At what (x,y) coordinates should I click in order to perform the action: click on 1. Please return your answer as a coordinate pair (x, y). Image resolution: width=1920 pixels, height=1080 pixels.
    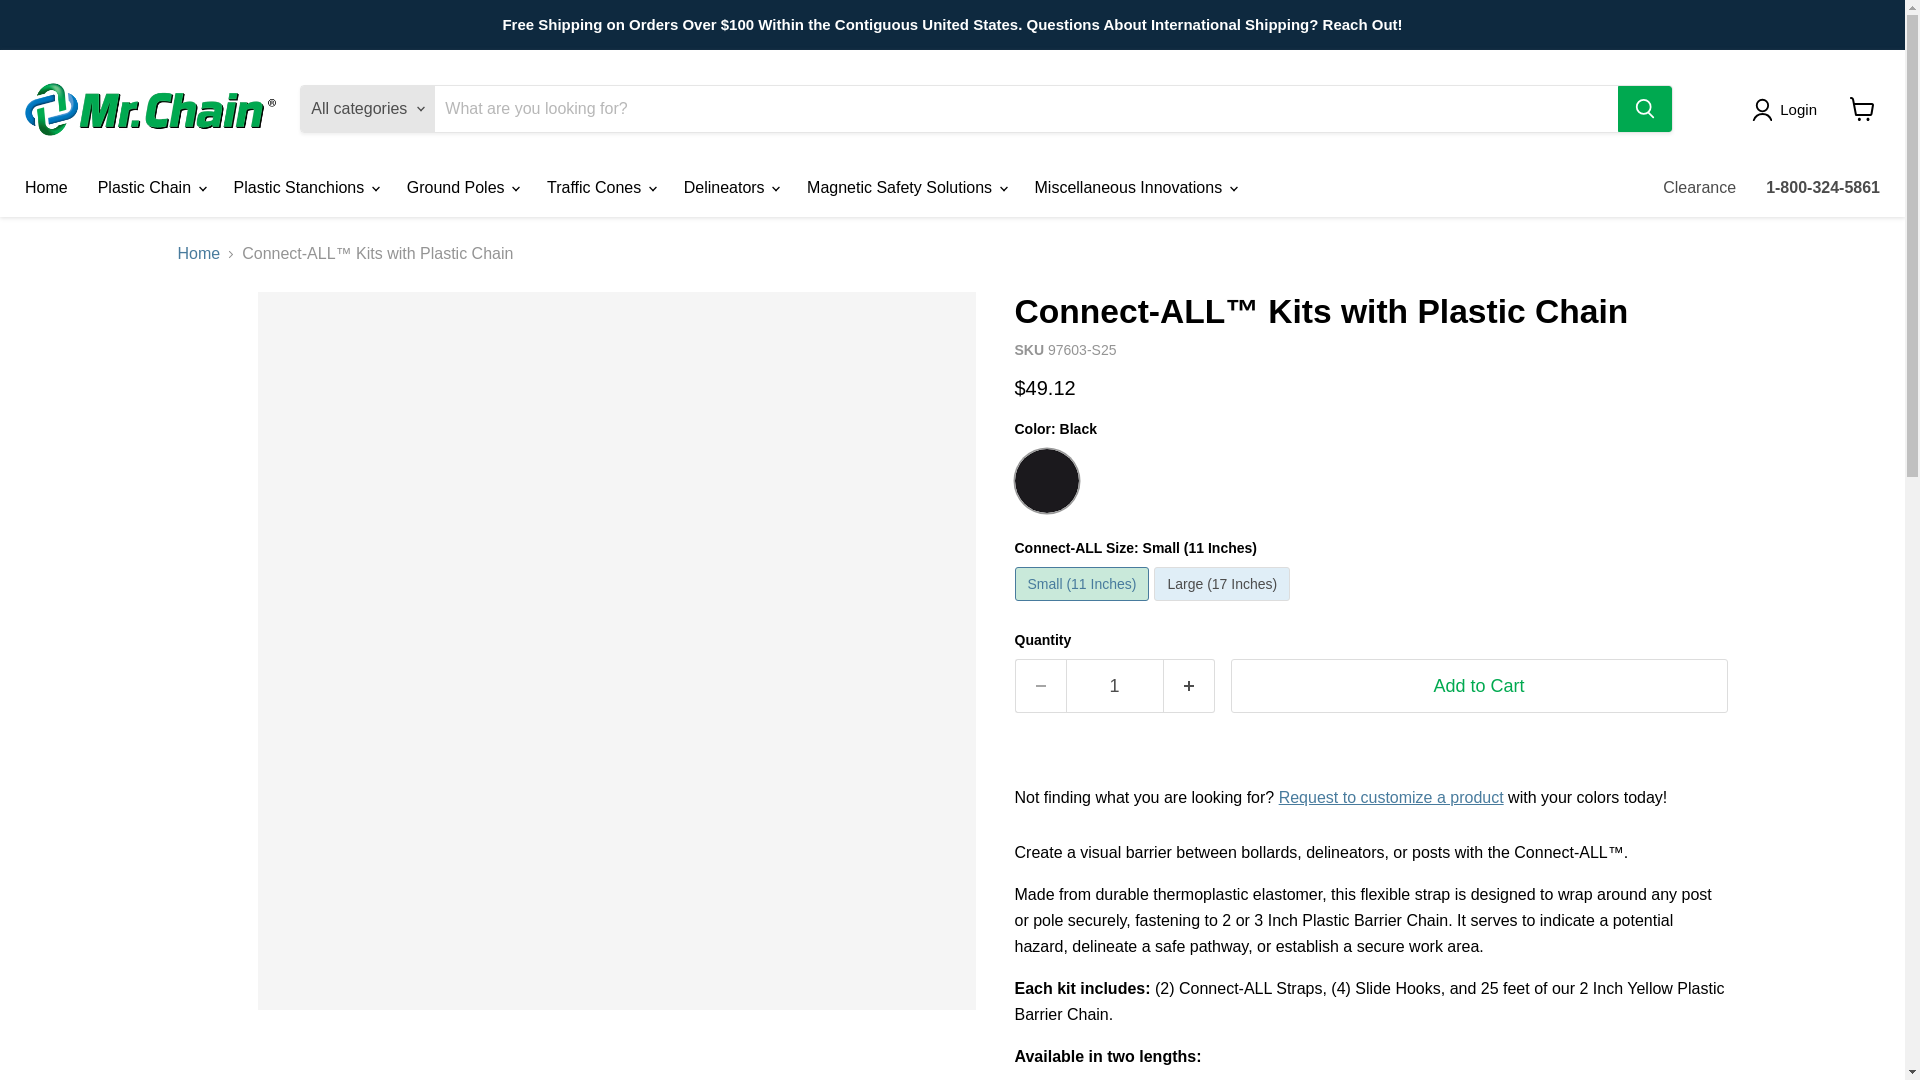
    Looking at the image, I should click on (1114, 686).